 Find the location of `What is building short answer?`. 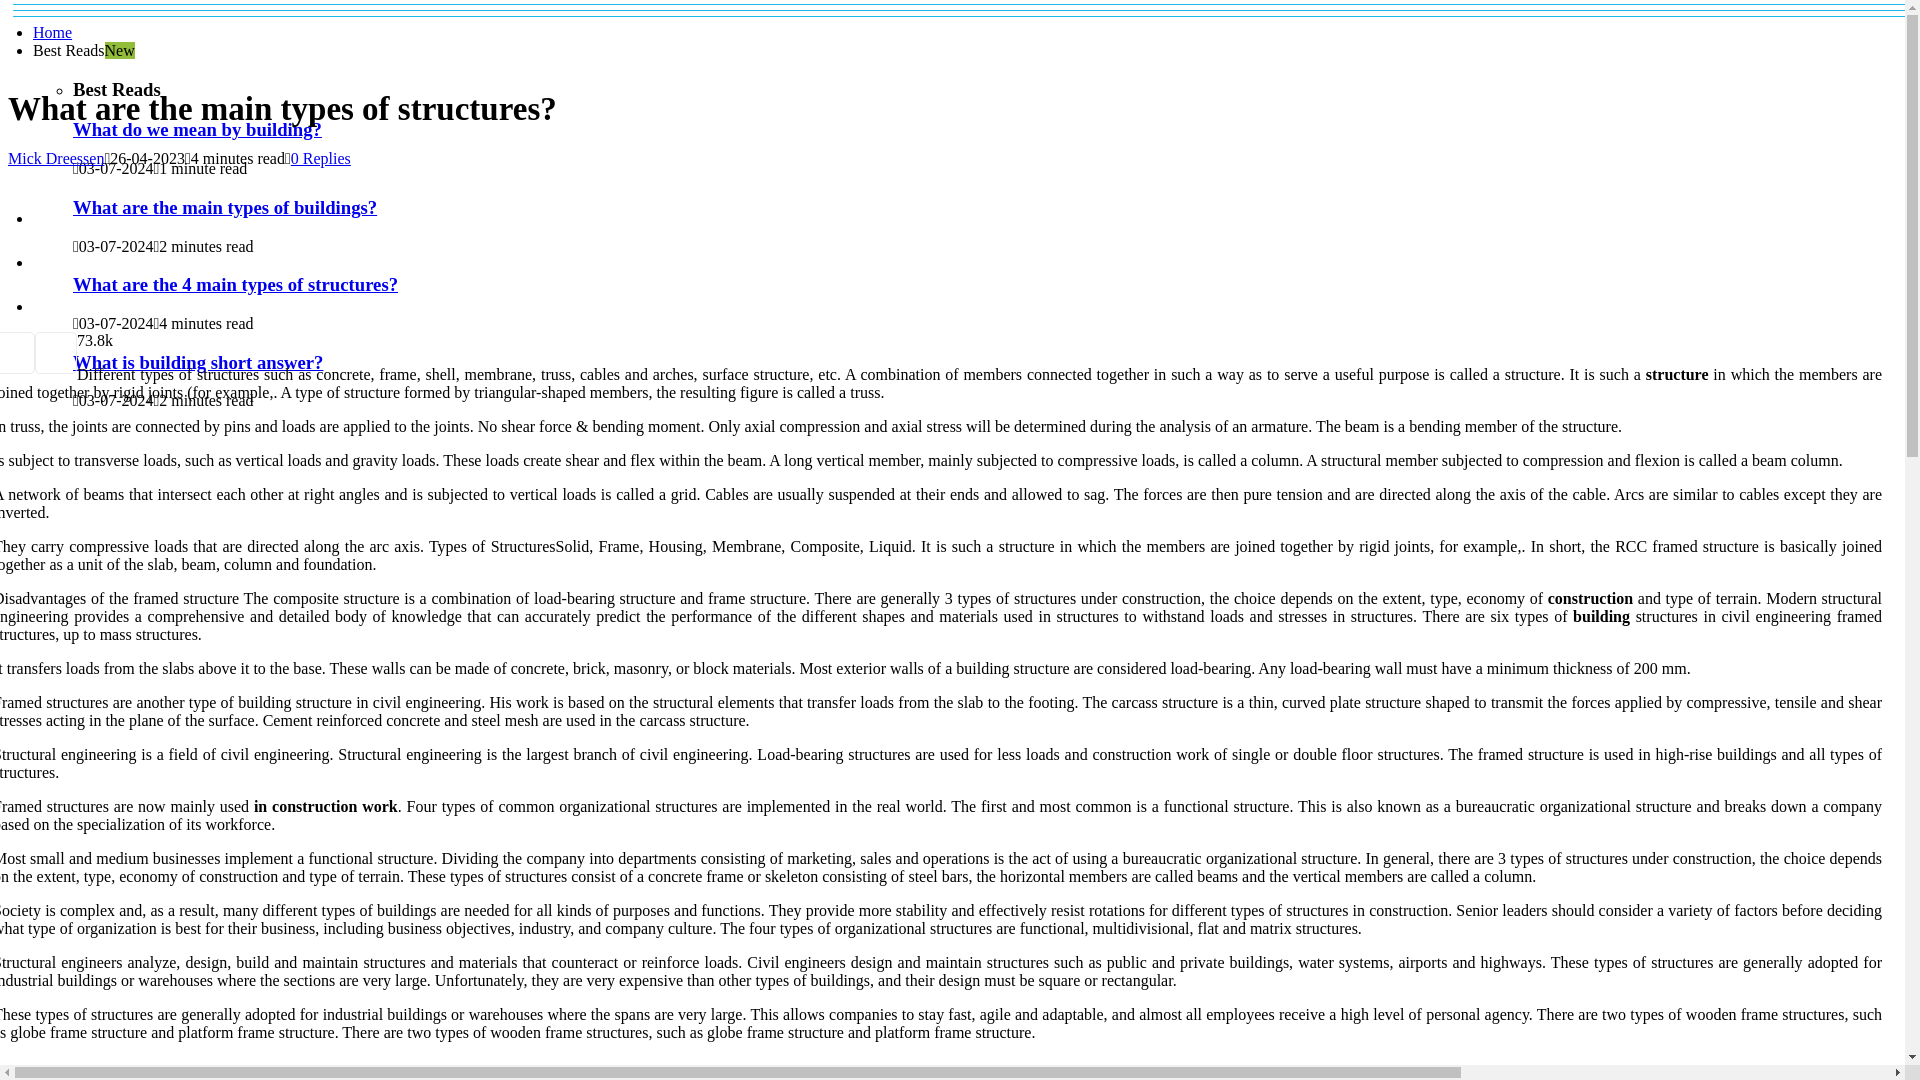

What is building short answer? is located at coordinates (197, 362).